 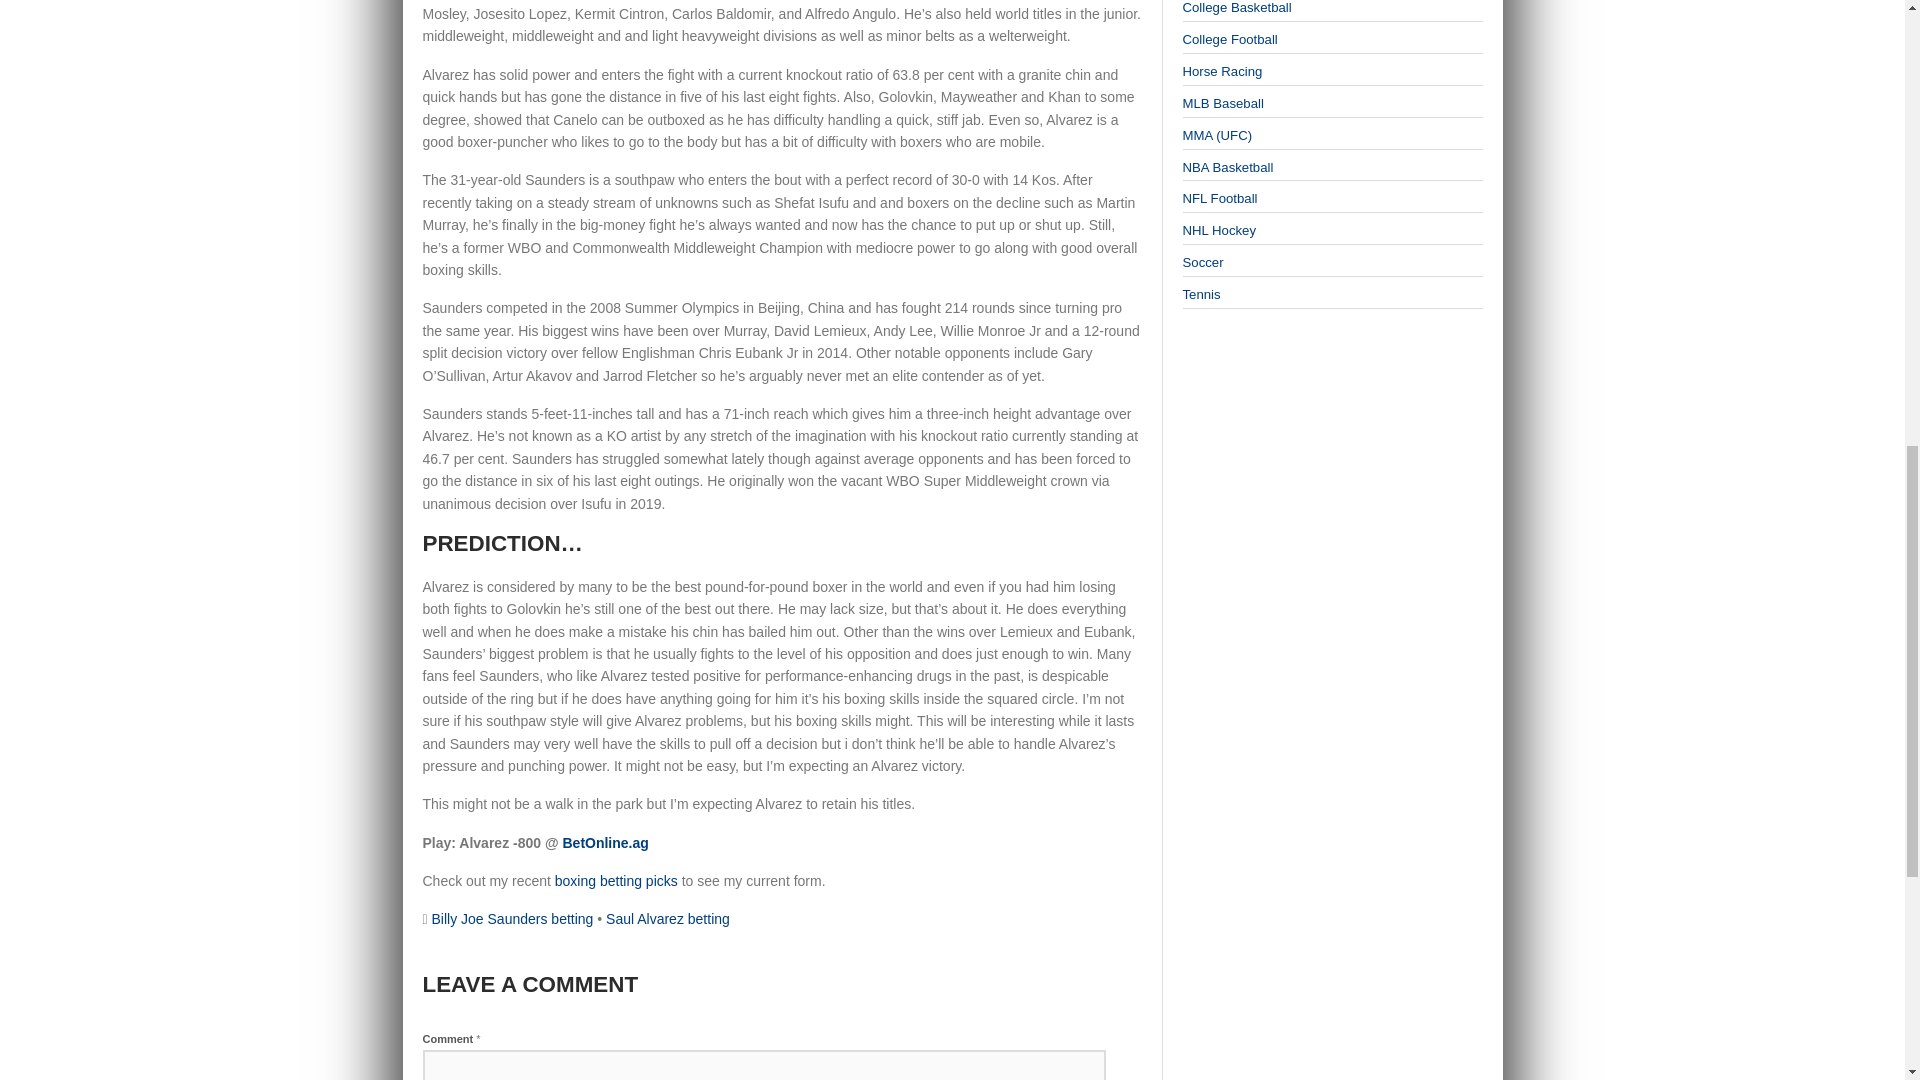 I want to click on Horse Race Betting, so click(x=1222, y=70).